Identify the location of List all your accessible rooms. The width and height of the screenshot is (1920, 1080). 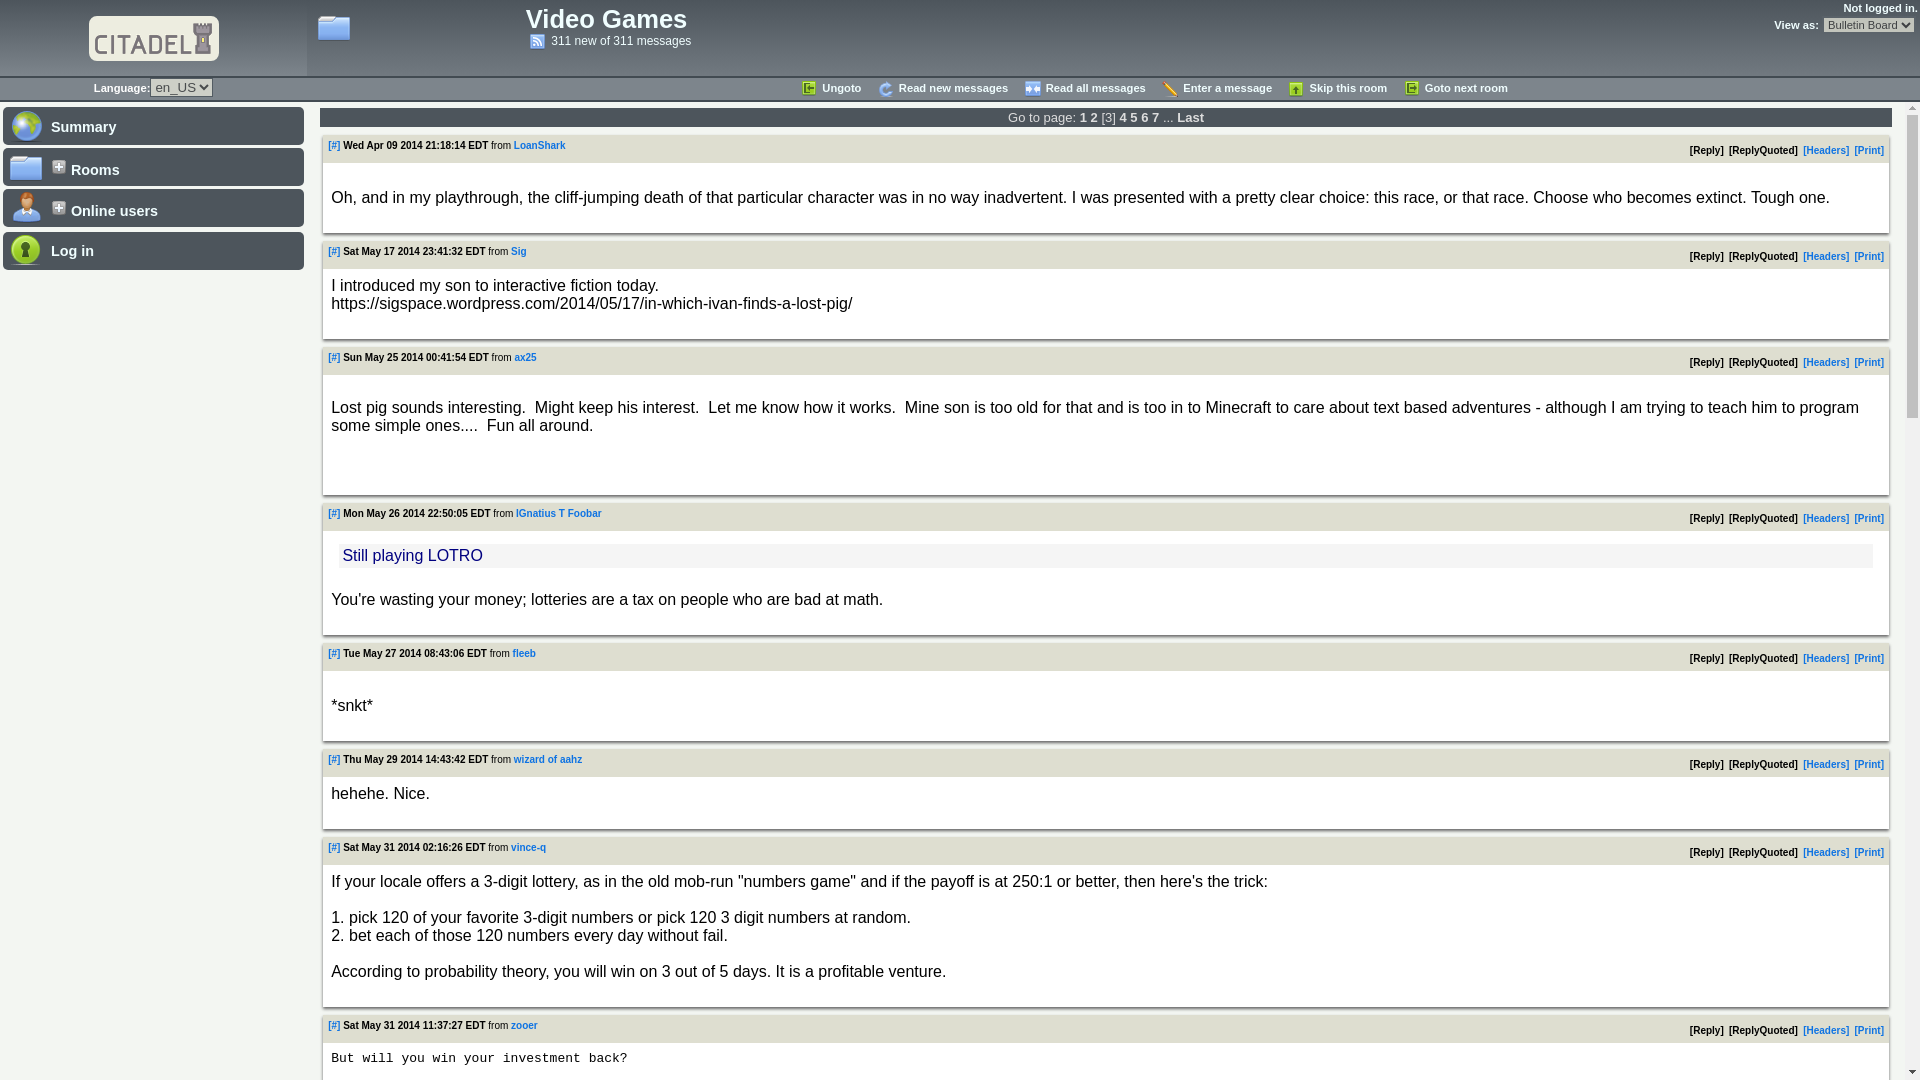
(153, 166).